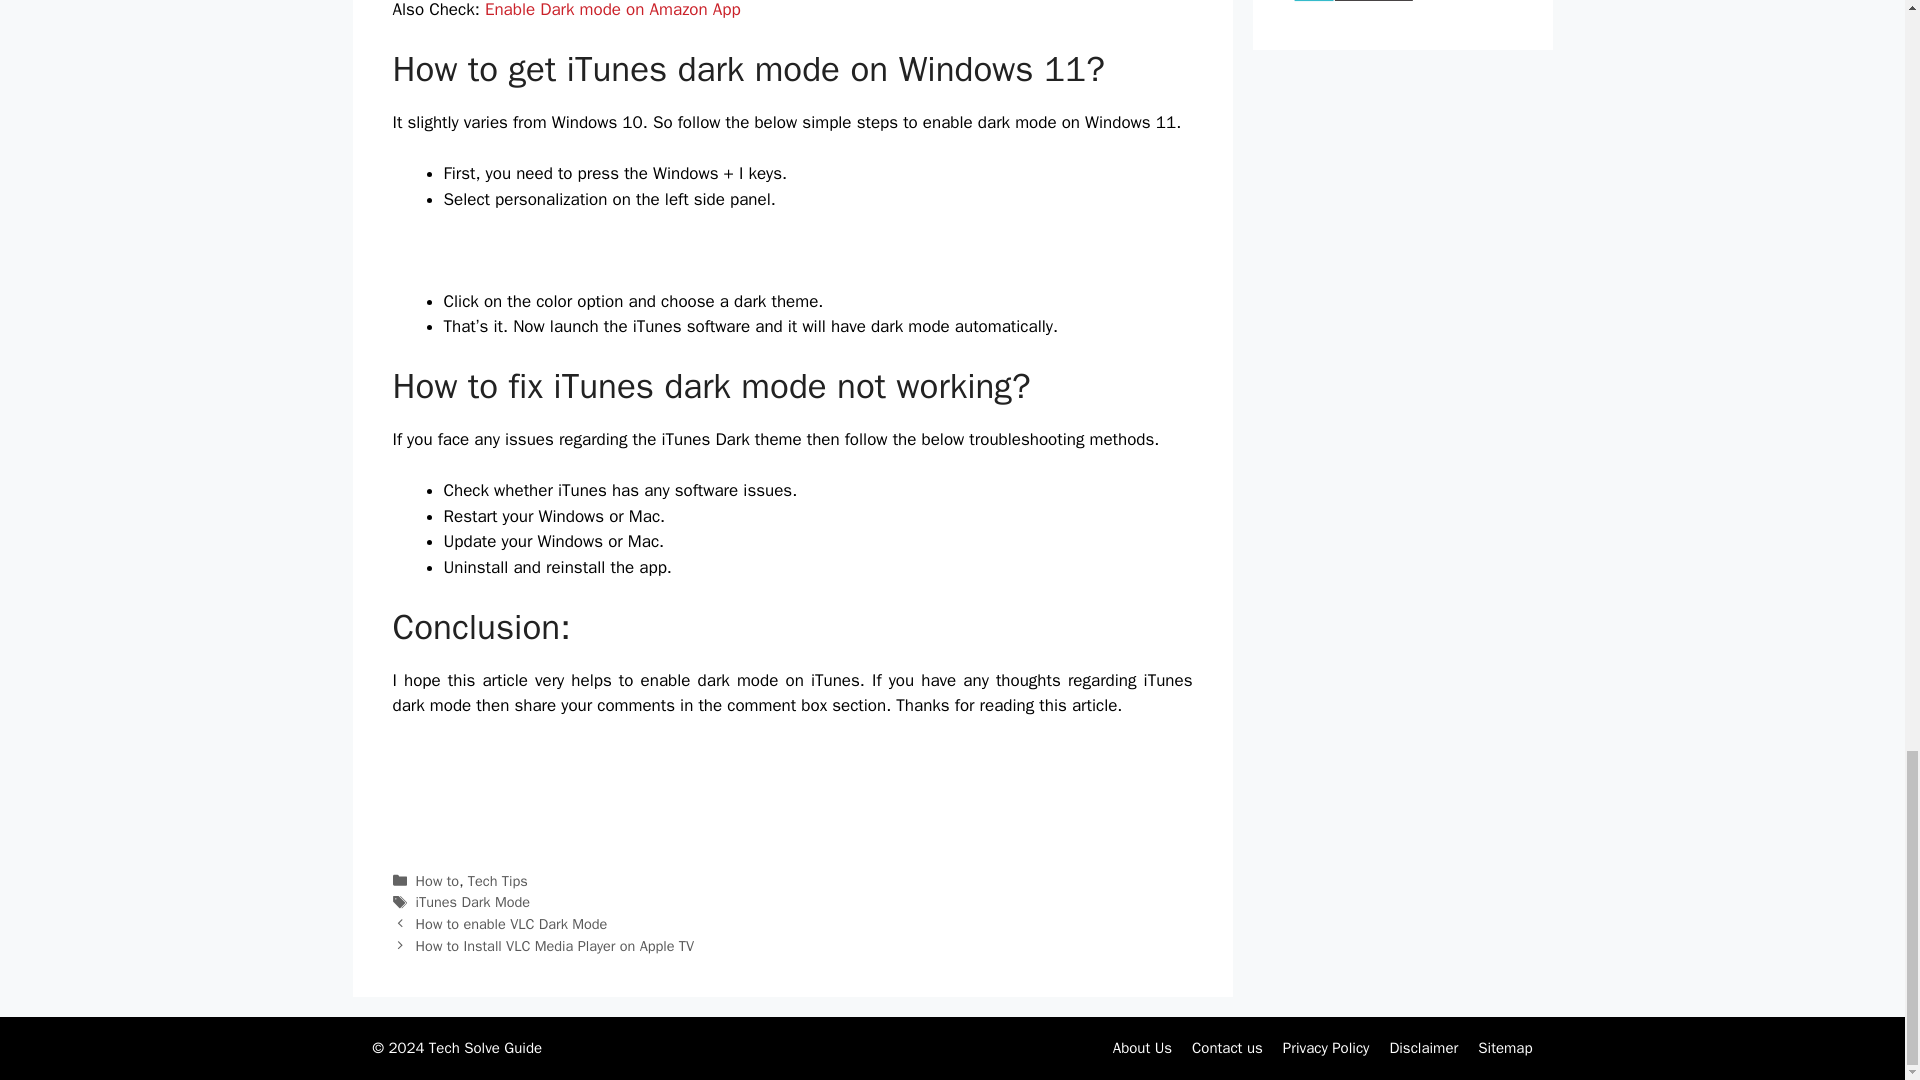  Describe the element at coordinates (1142, 1048) in the screenshot. I see `About Us` at that location.